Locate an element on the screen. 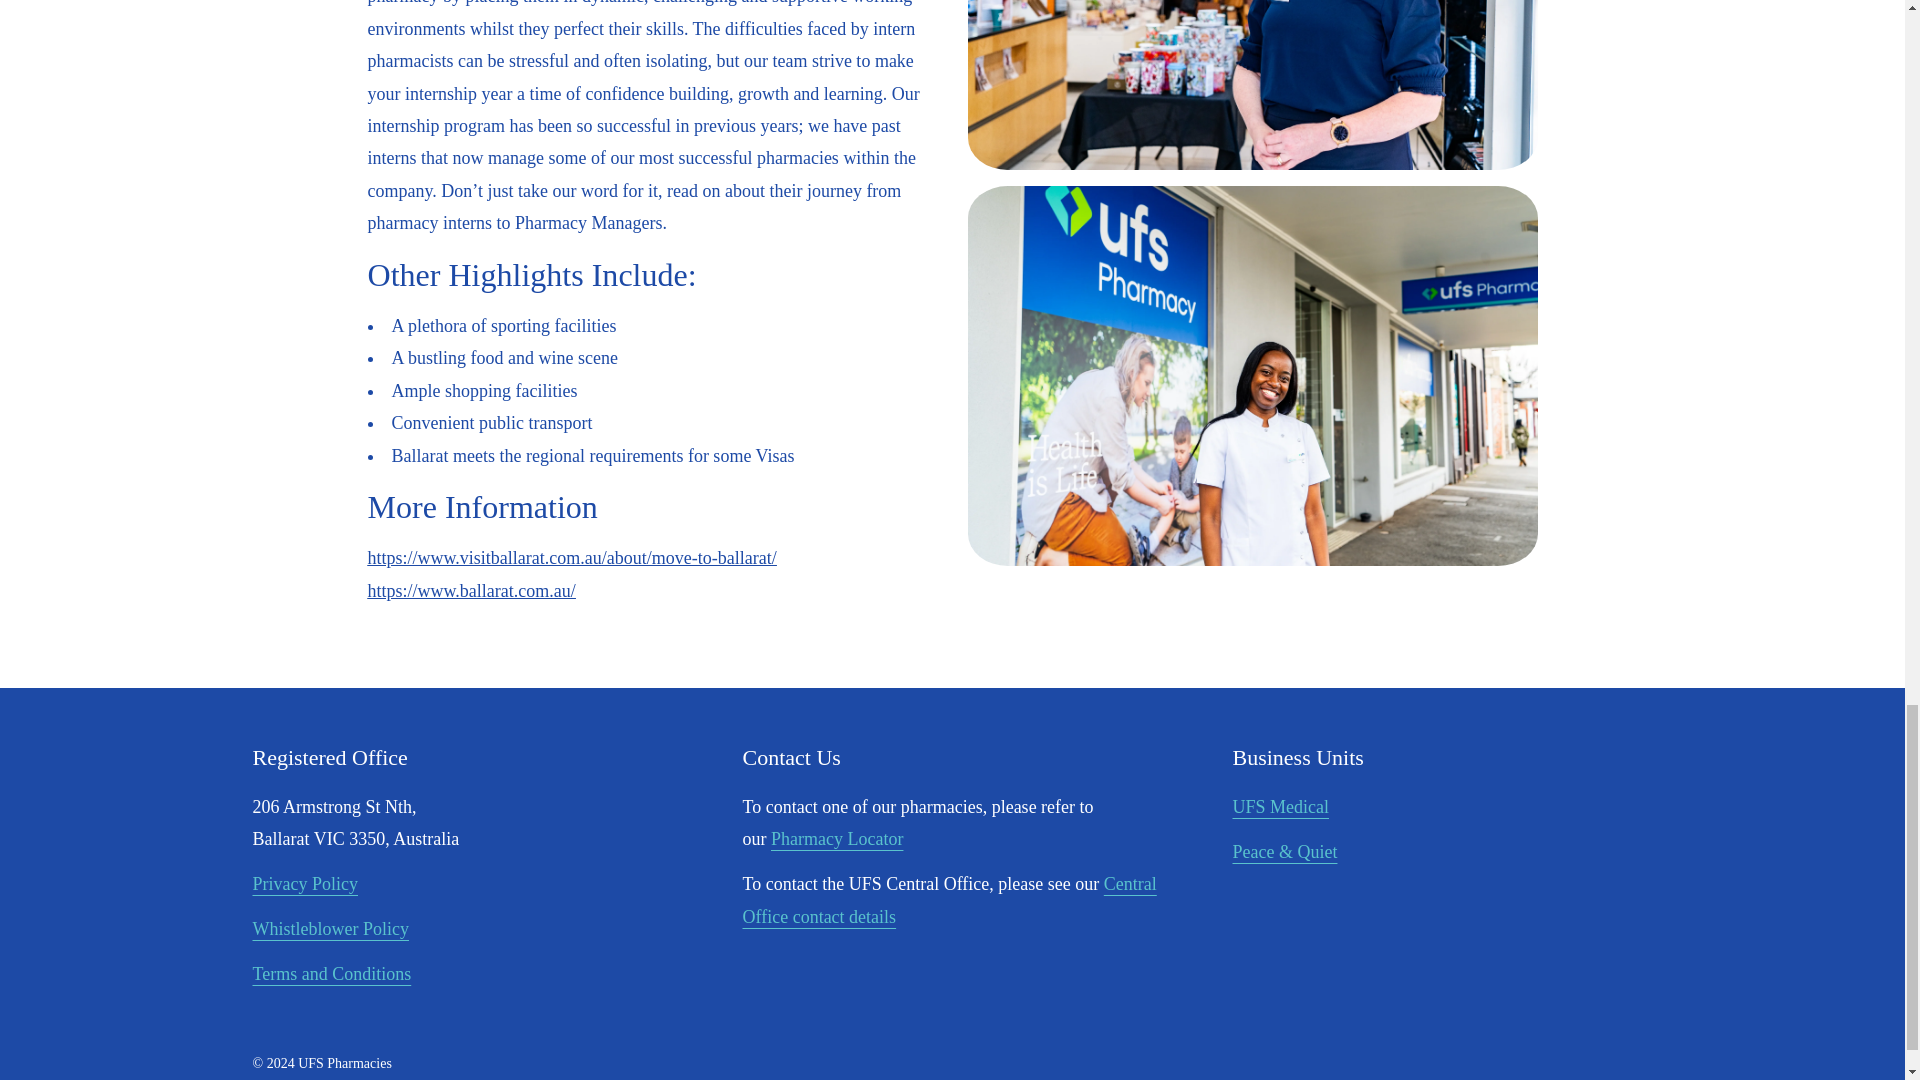 Image resolution: width=1920 pixels, height=1080 pixels. Pharmacy Directory is located at coordinates (836, 838).